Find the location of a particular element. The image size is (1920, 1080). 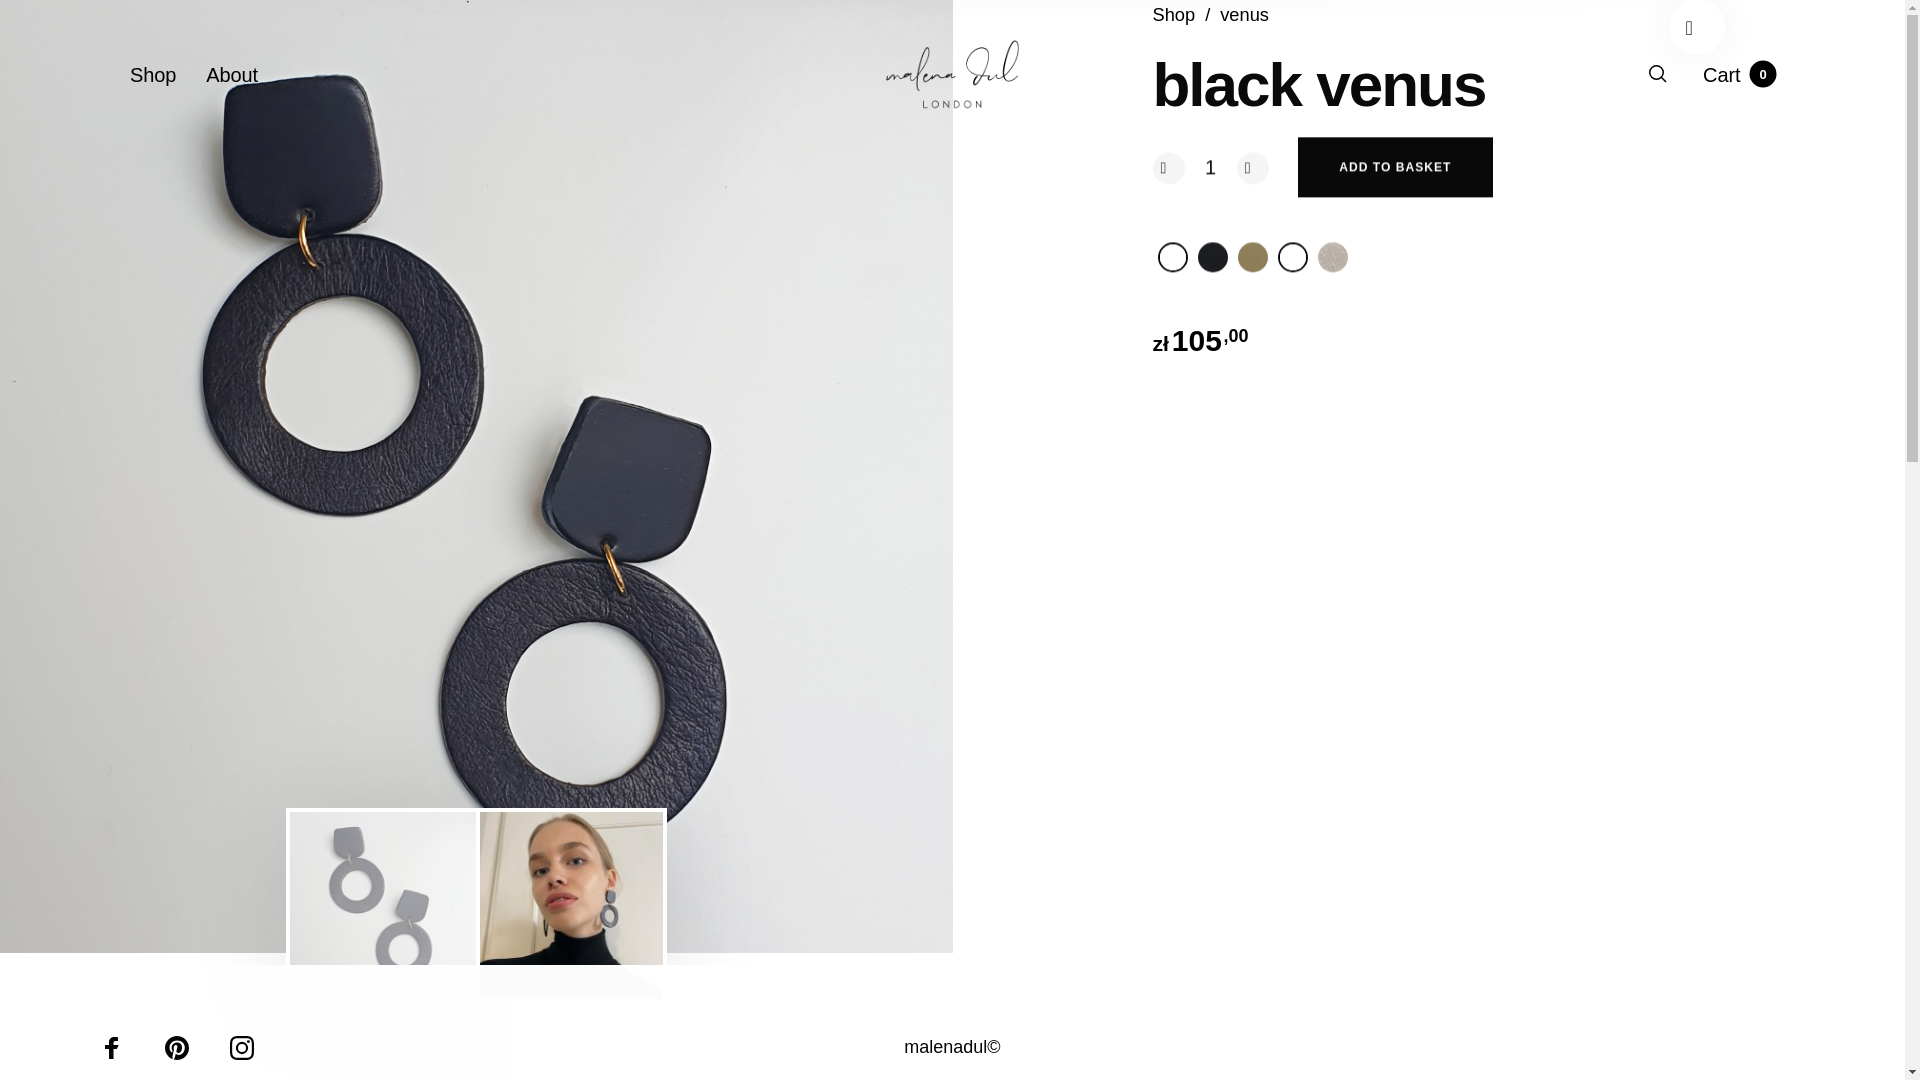

Gold is located at coordinates (1252, 256).